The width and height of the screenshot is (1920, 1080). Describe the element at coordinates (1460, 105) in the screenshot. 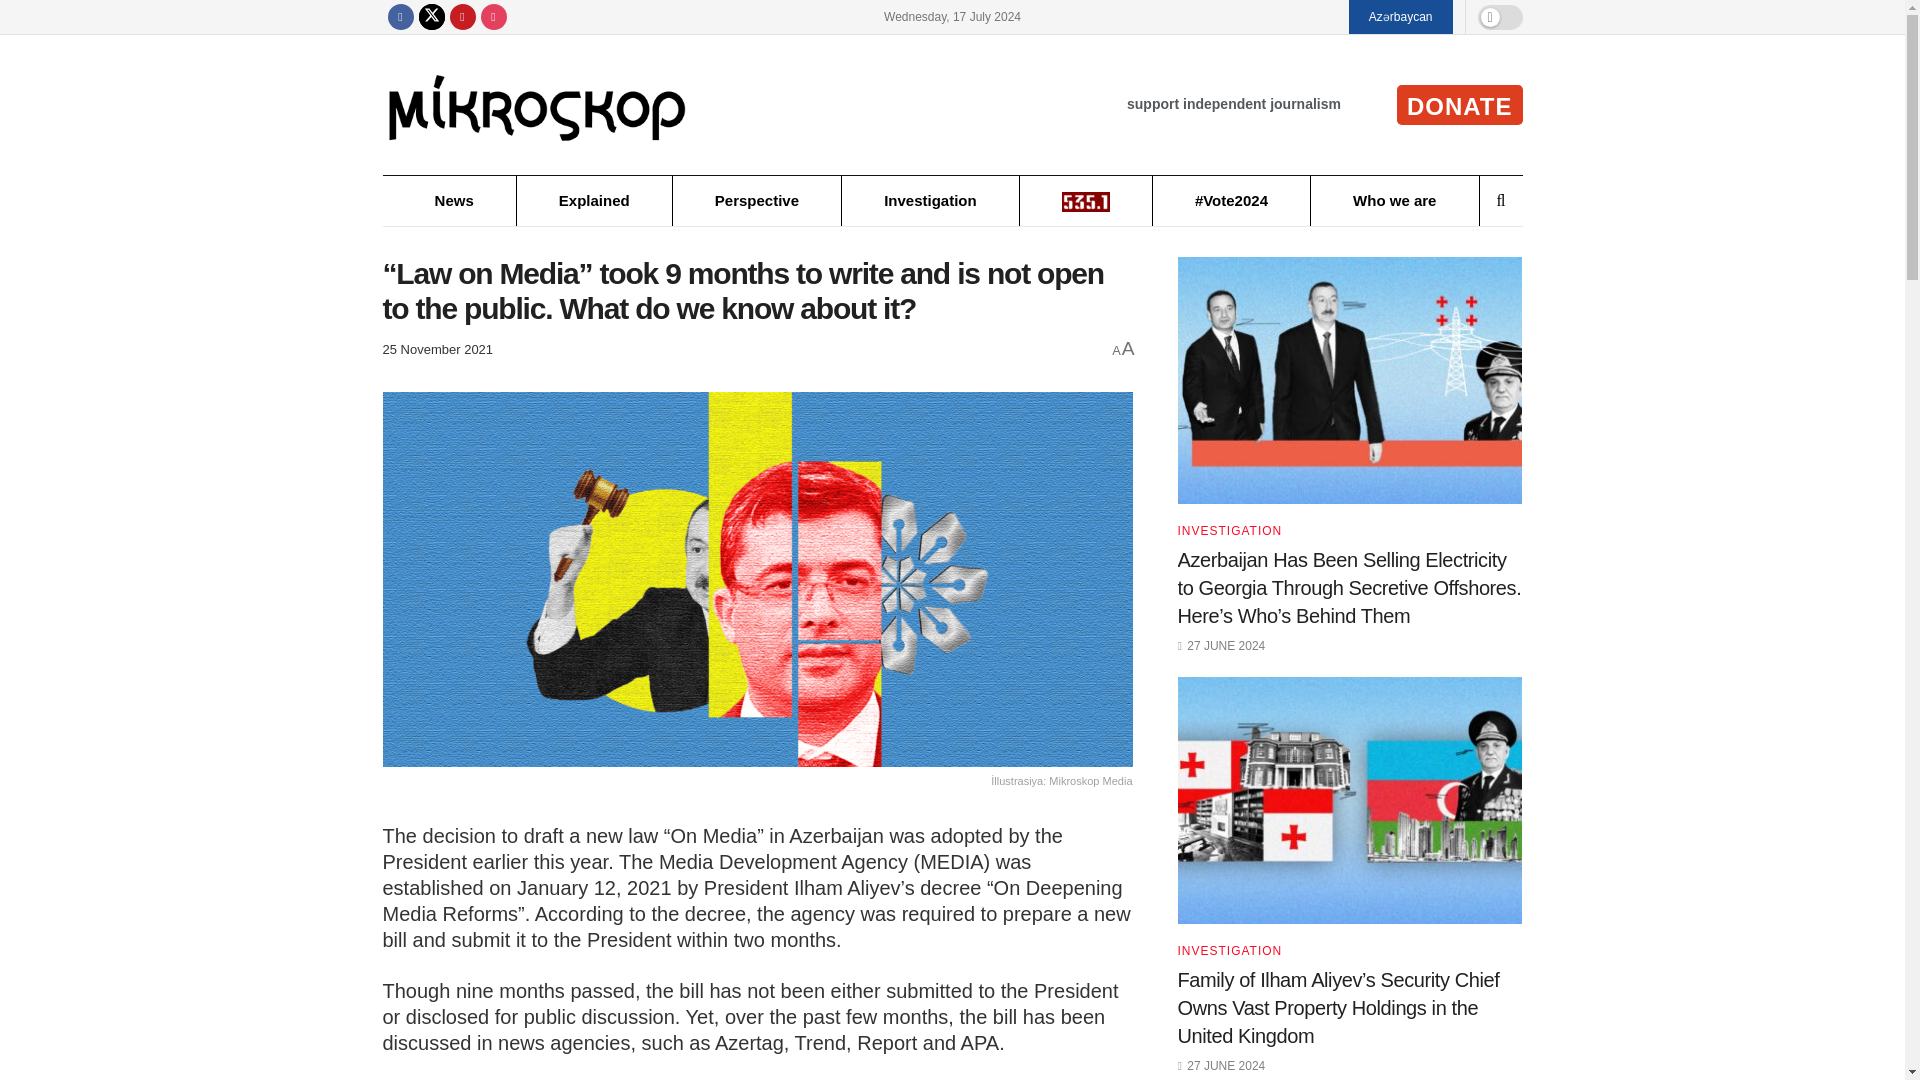

I see `DONATE` at that location.